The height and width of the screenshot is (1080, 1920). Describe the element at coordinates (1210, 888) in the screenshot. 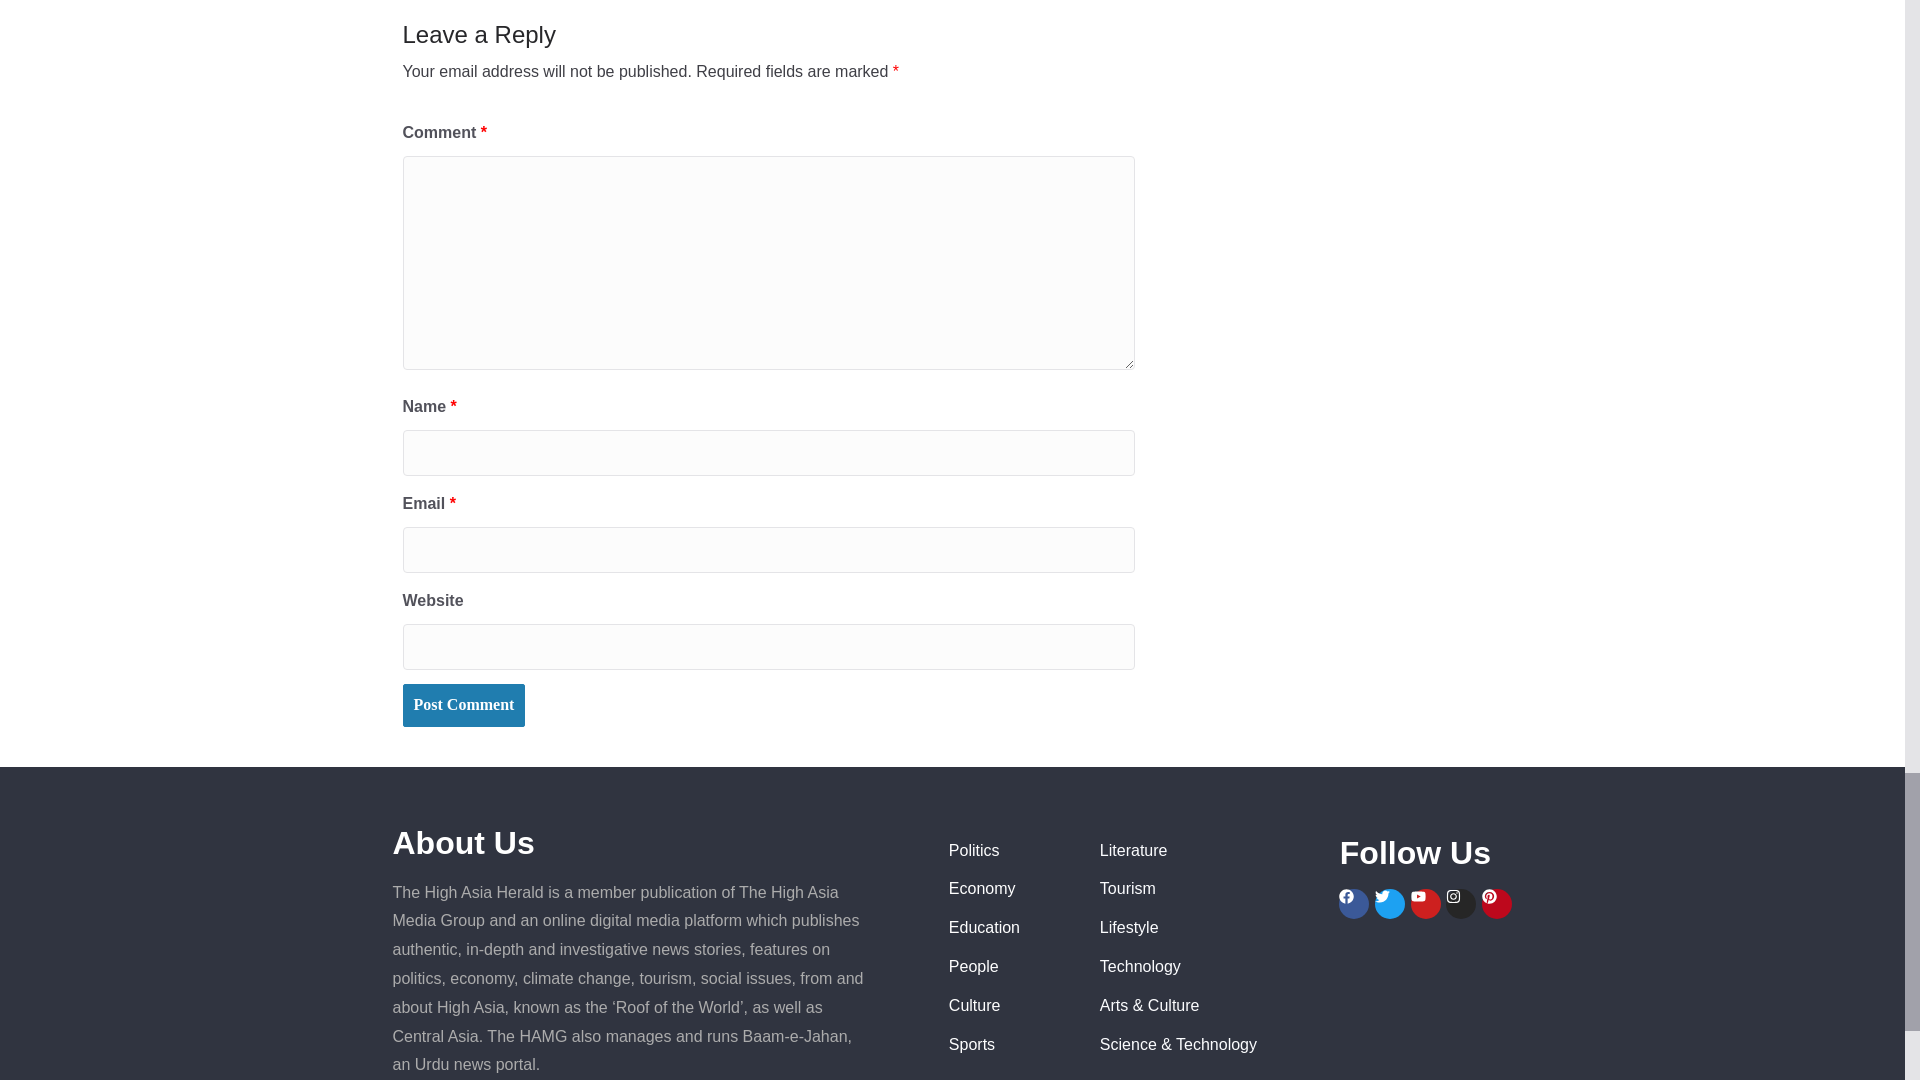

I see `Tourism` at that location.